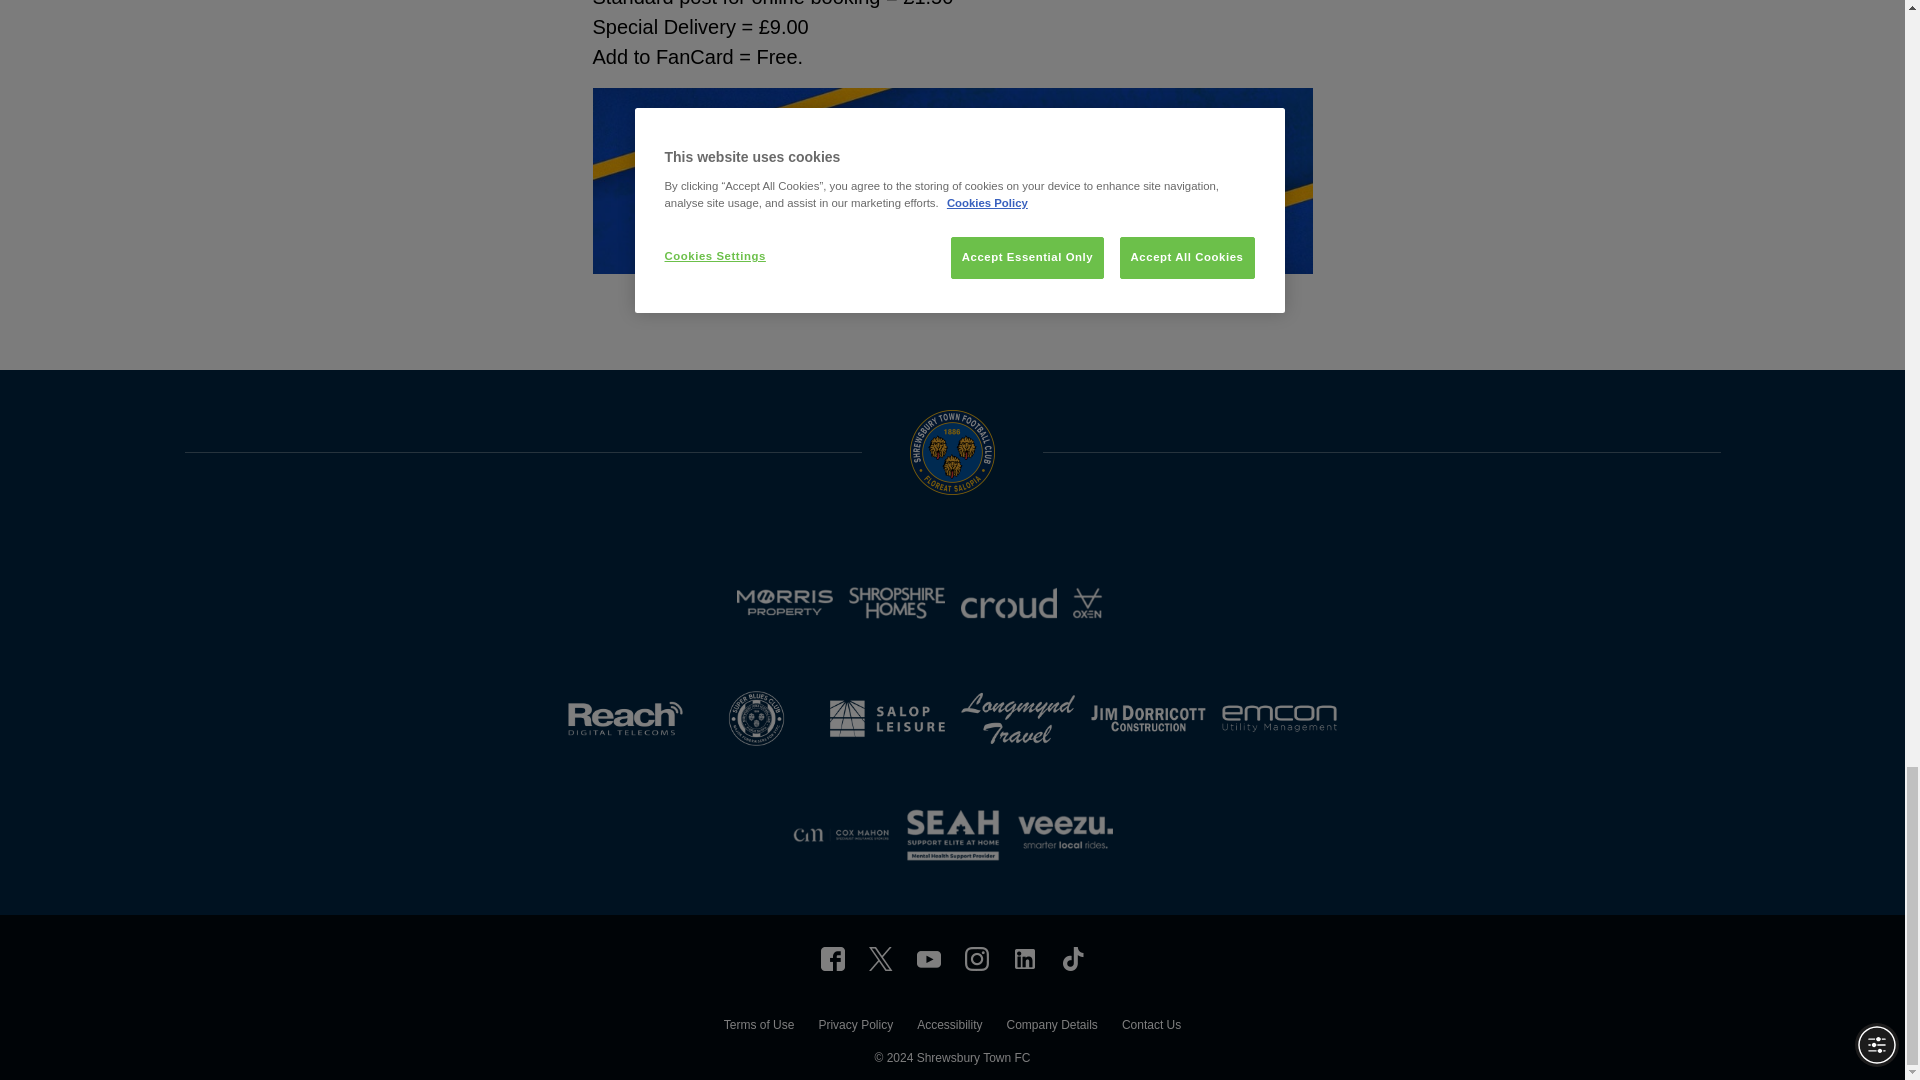 The height and width of the screenshot is (1080, 1920). I want to click on Privacy Policy, so click(854, 1027).